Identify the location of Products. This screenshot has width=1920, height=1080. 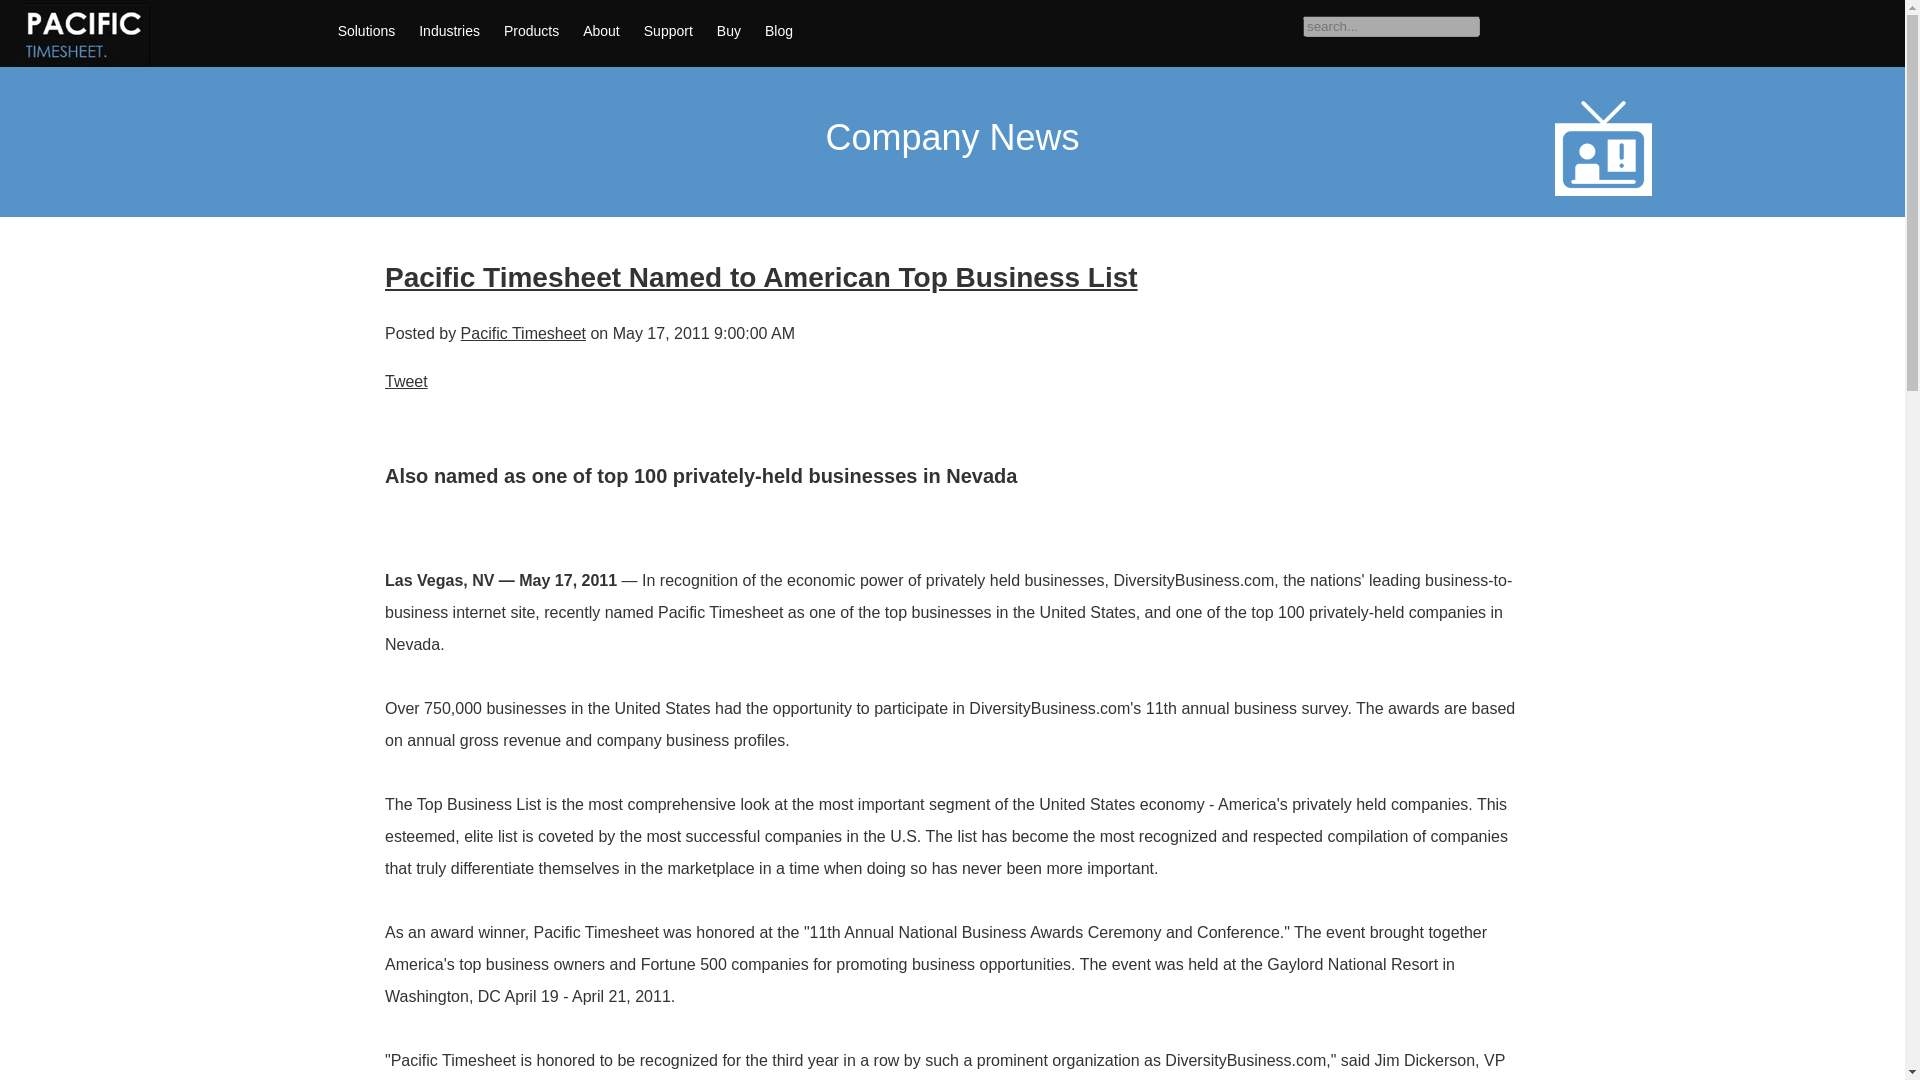
(530, 30).